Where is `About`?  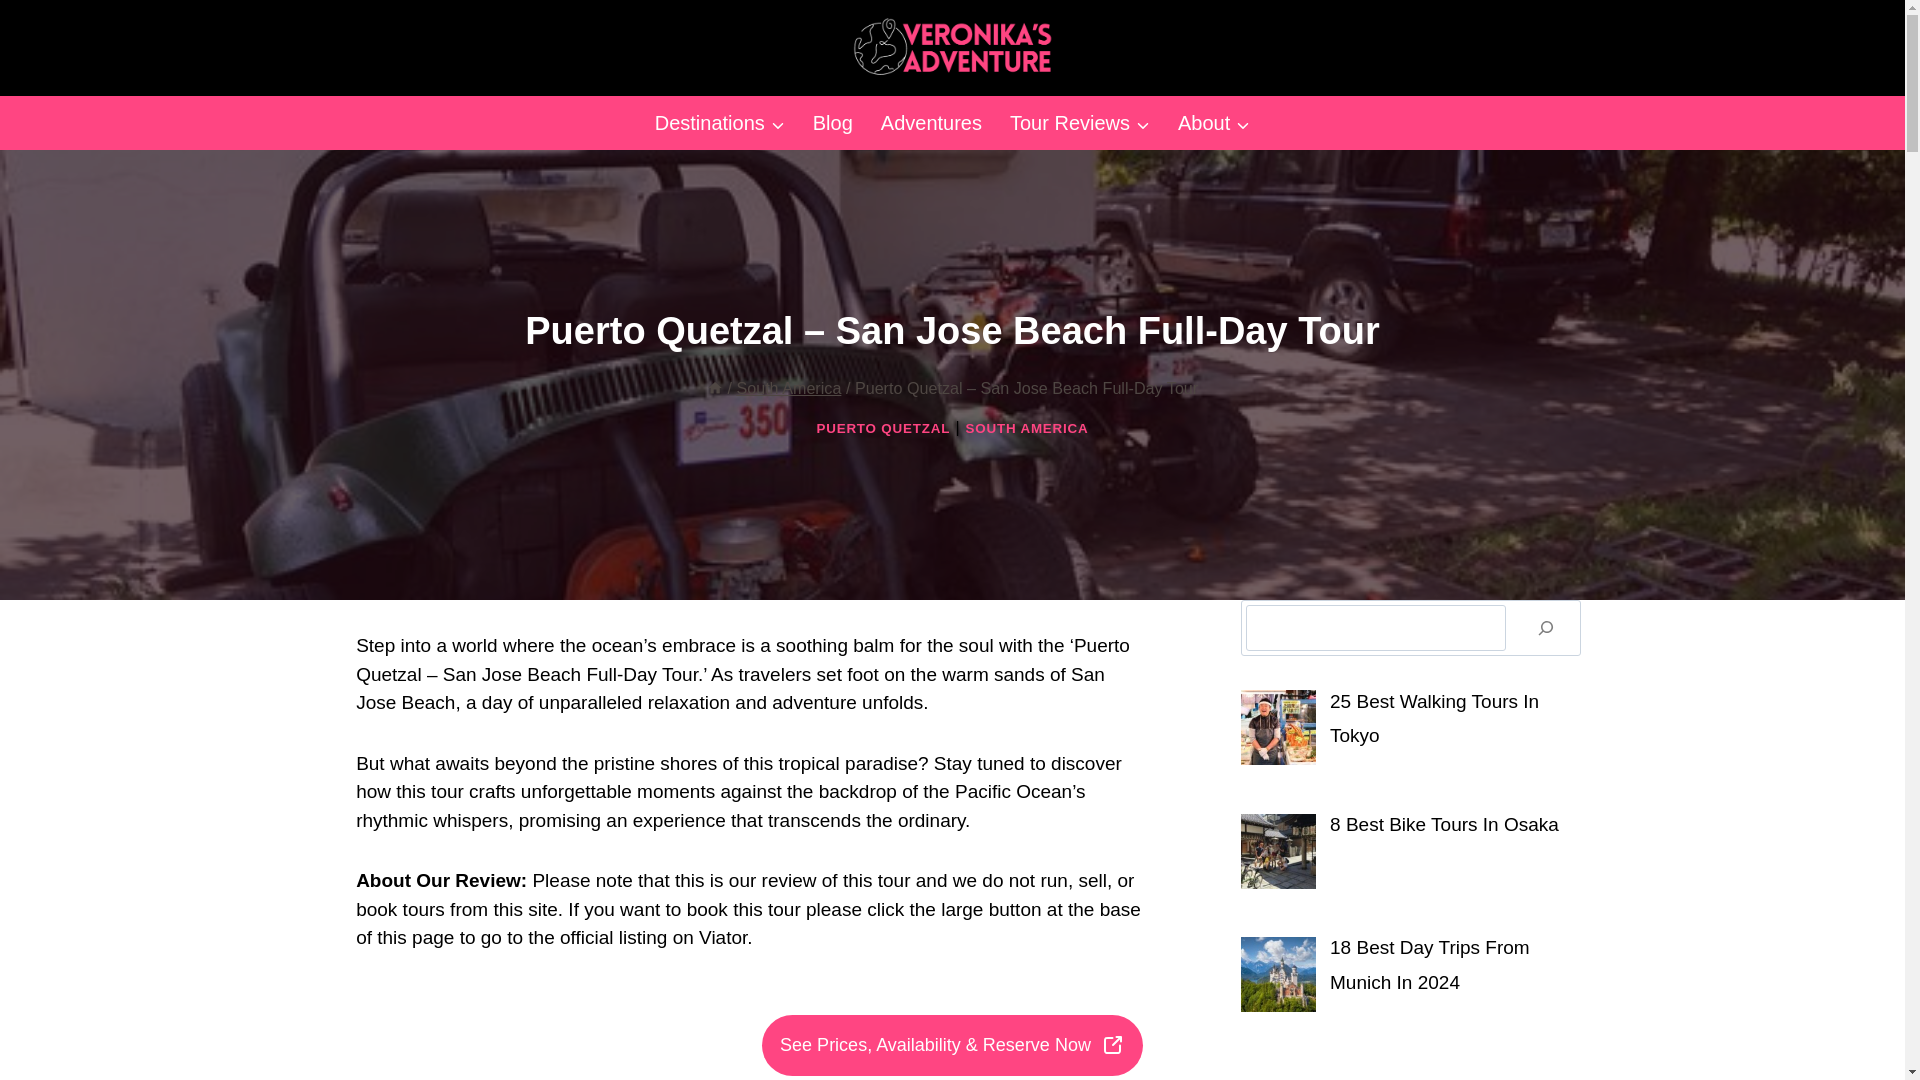
About is located at coordinates (1213, 123).